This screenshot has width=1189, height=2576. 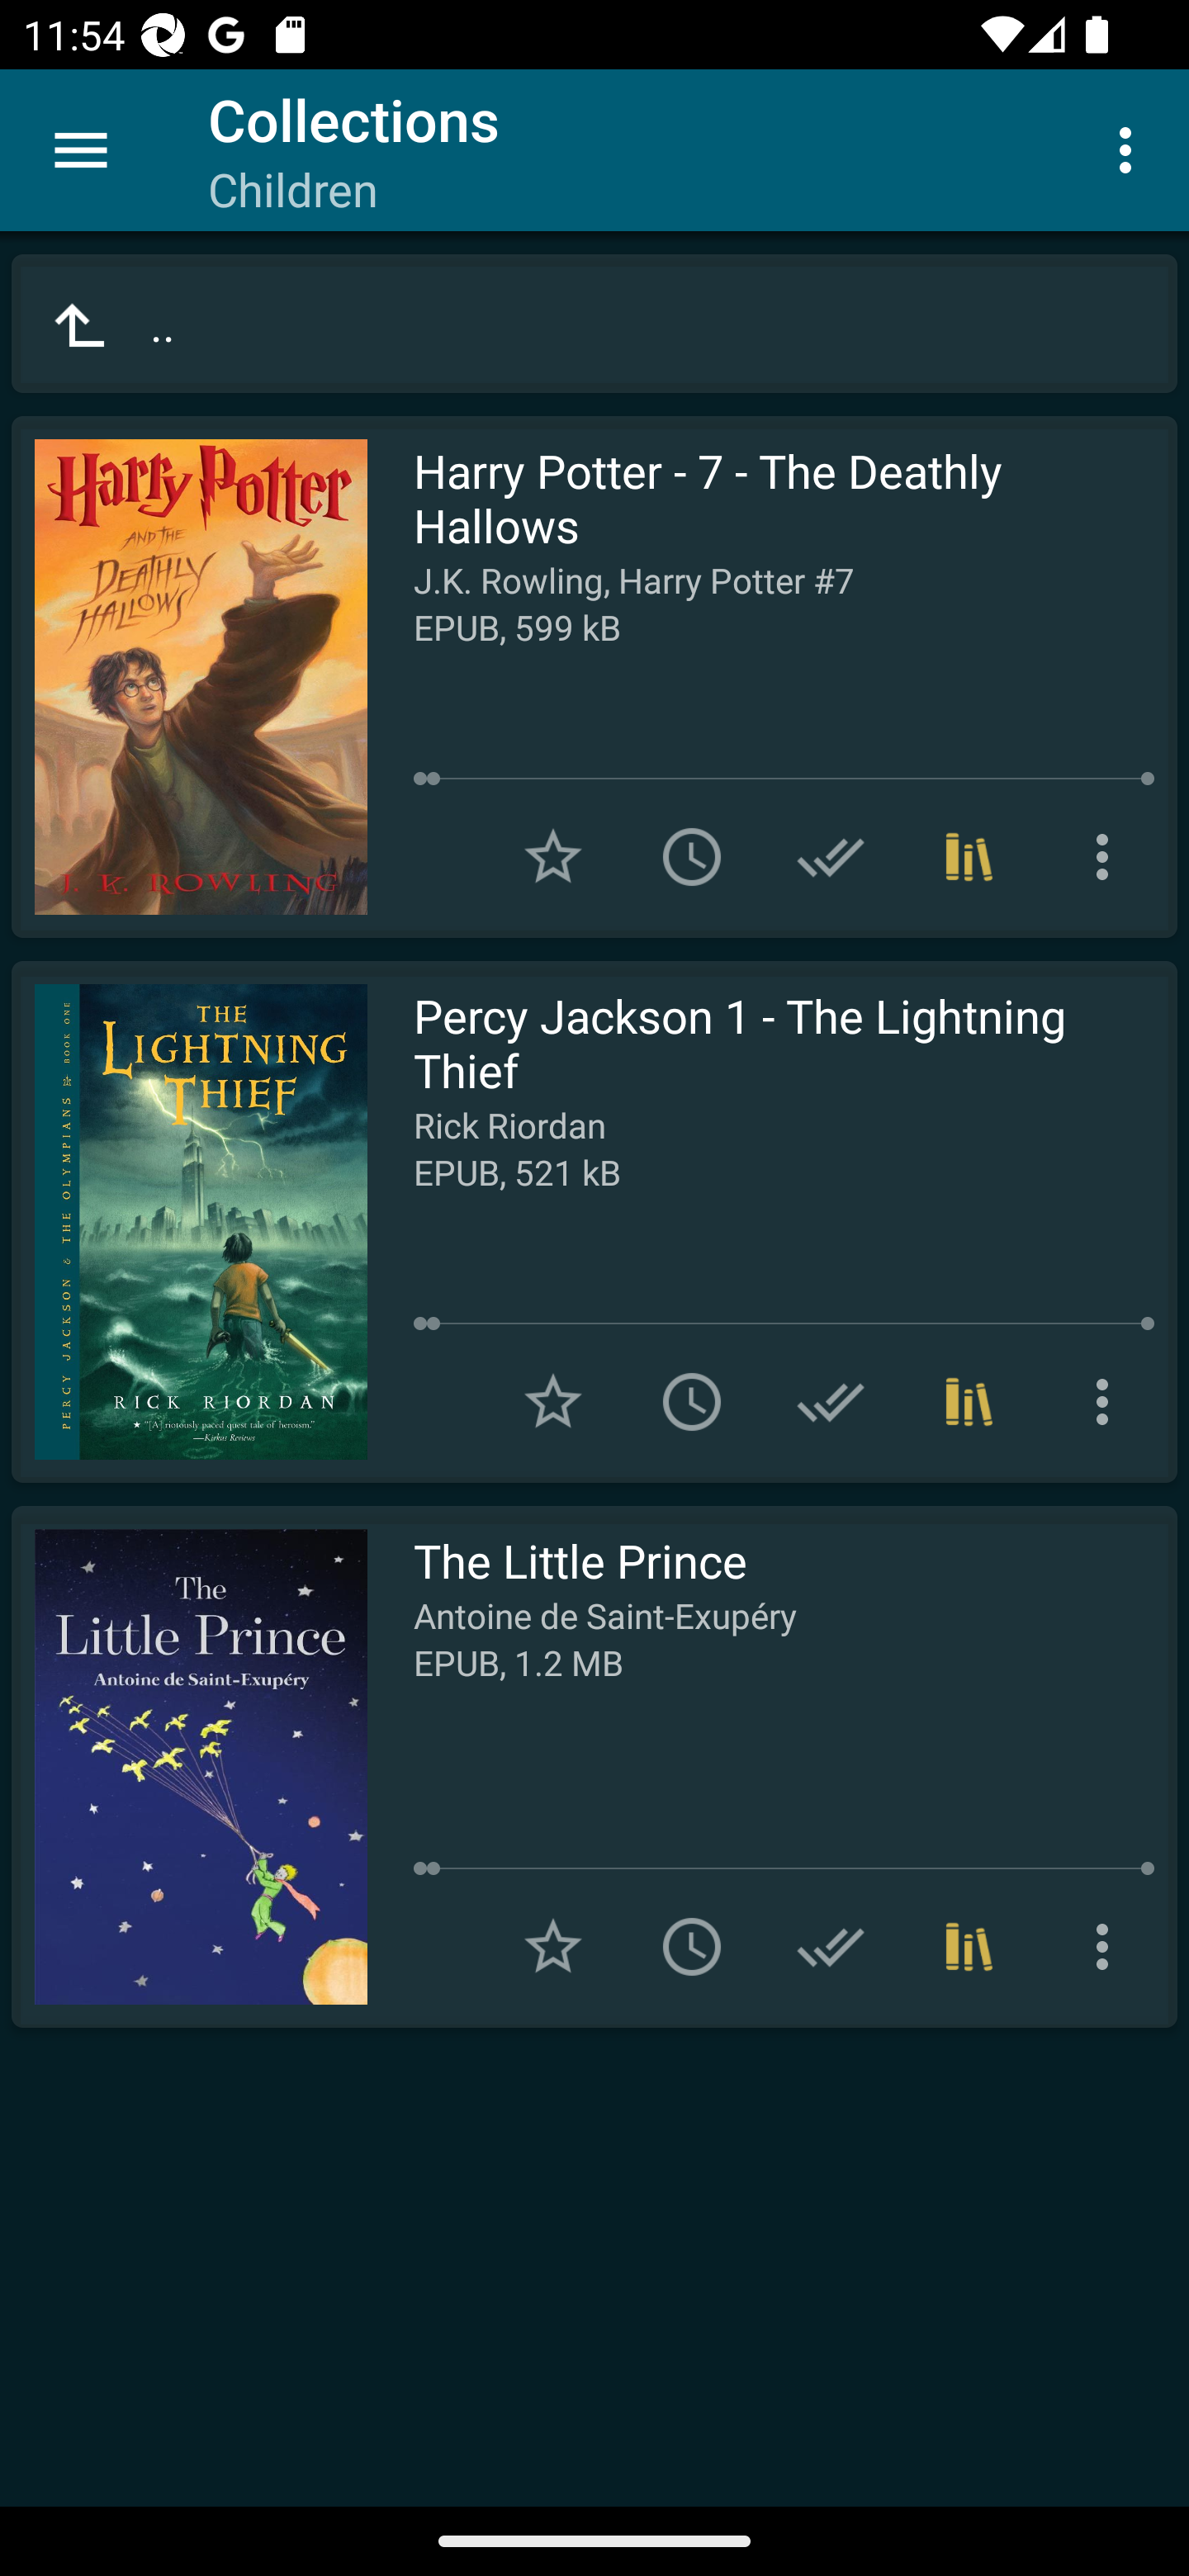 I want to click on Read The Little Prince, so click(x=189, y=1767).